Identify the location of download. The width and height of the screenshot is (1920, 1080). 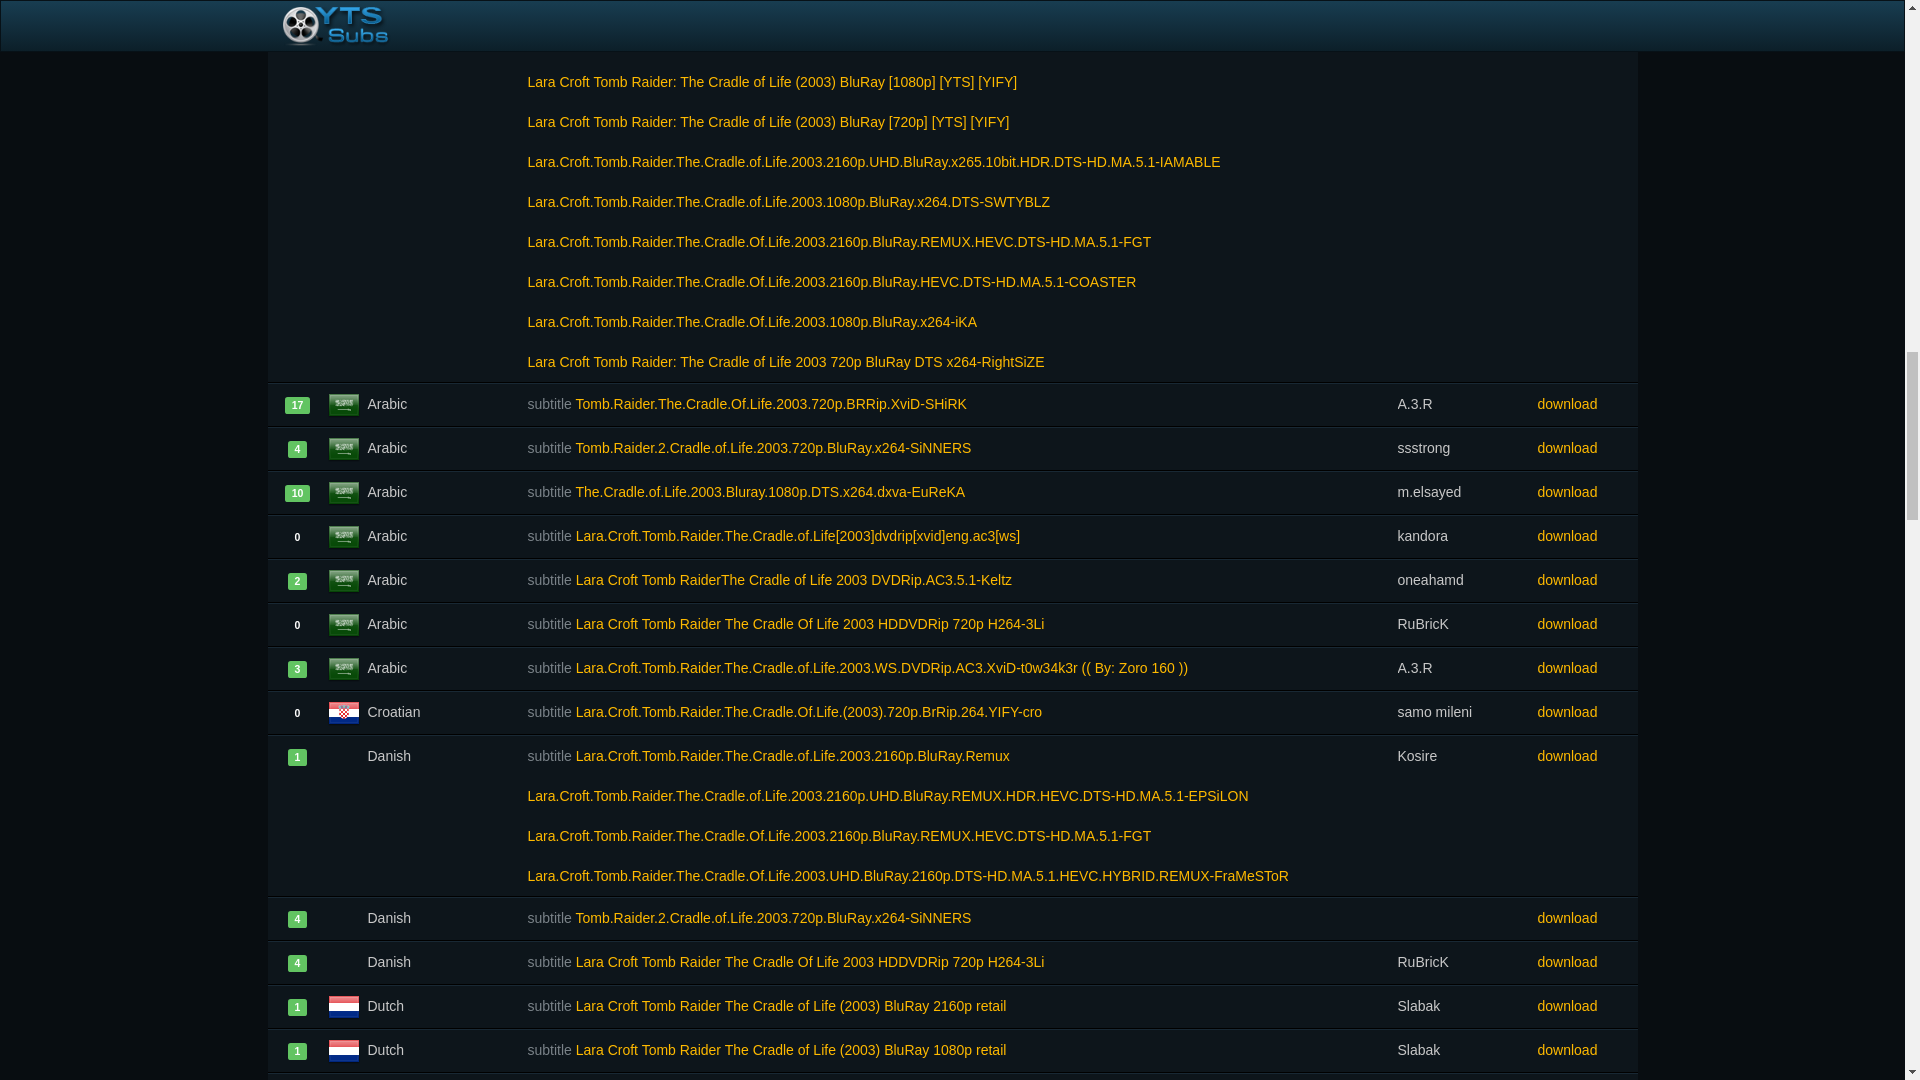
(1587, 1050).